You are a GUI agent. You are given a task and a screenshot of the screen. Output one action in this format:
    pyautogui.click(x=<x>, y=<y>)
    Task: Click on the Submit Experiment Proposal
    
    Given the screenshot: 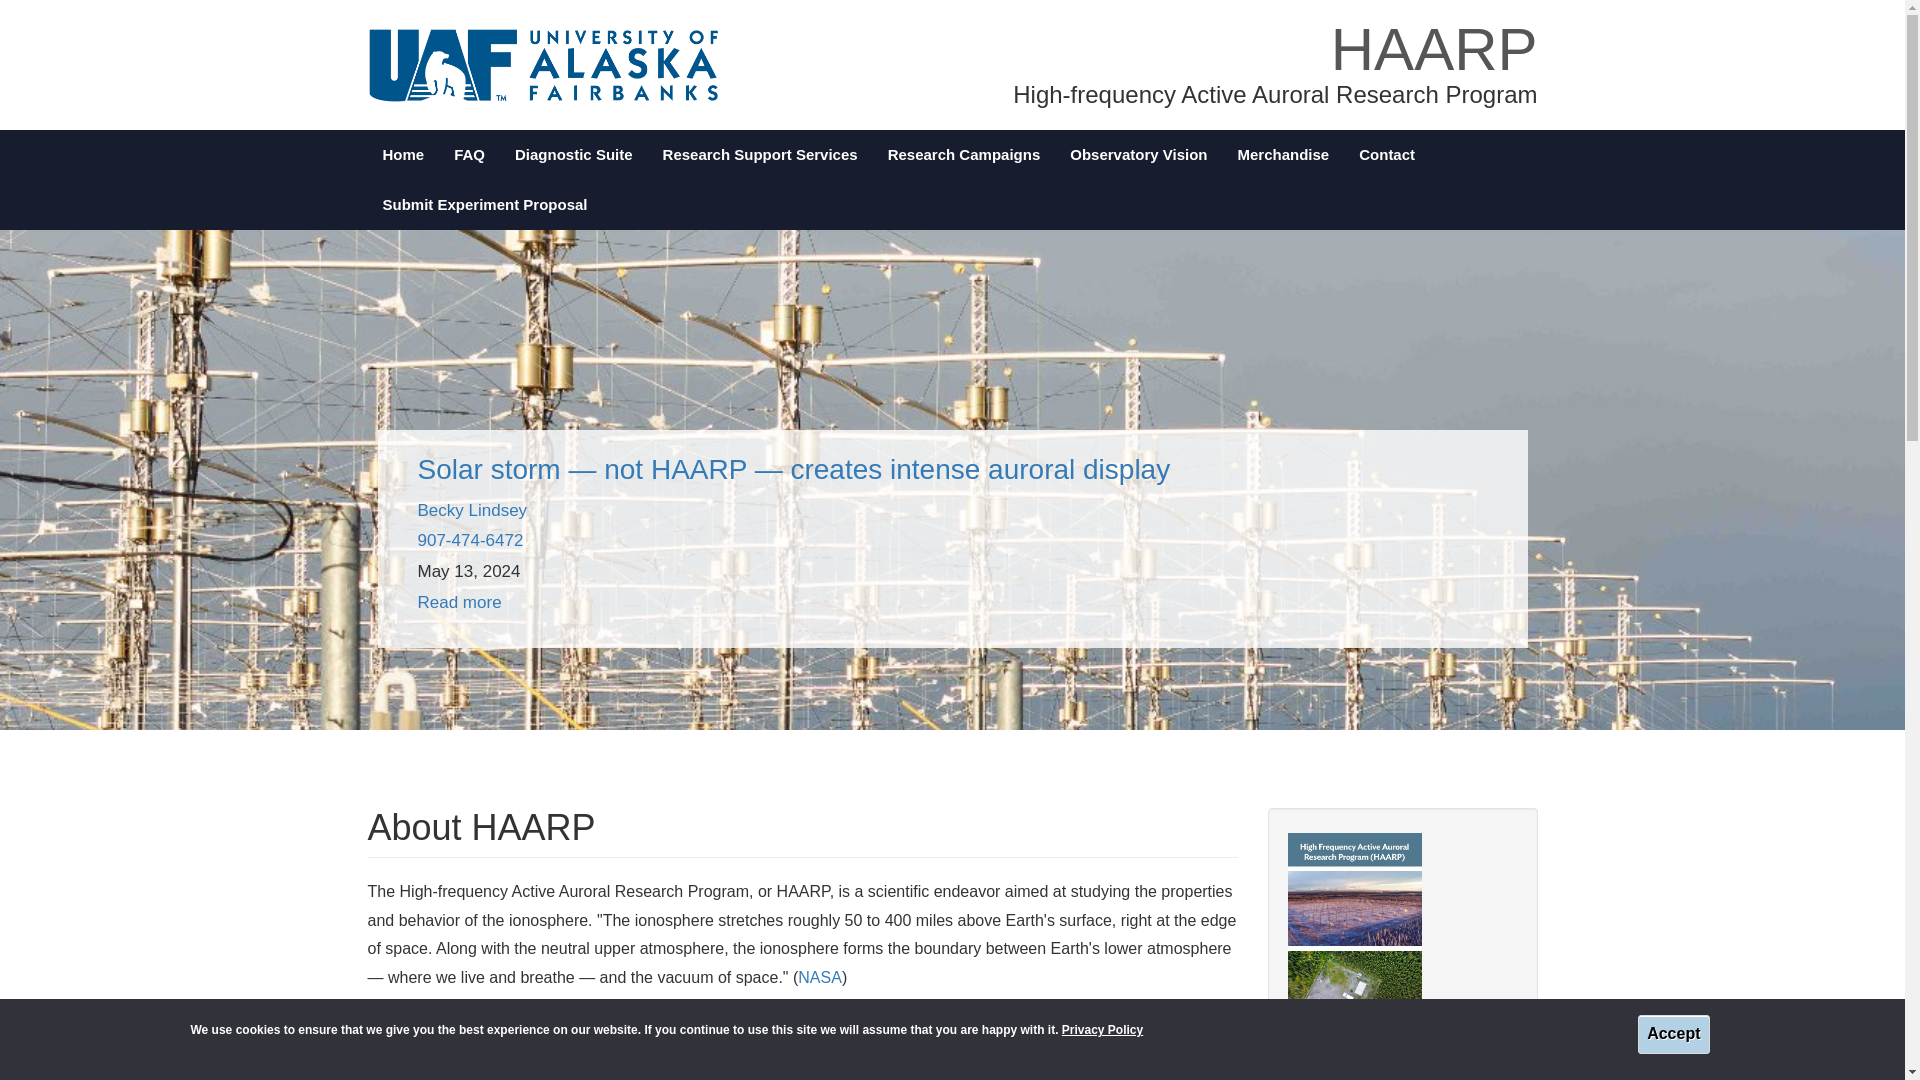 What is the action you would take?
    pyautogui.click(x=485, y=205)
    